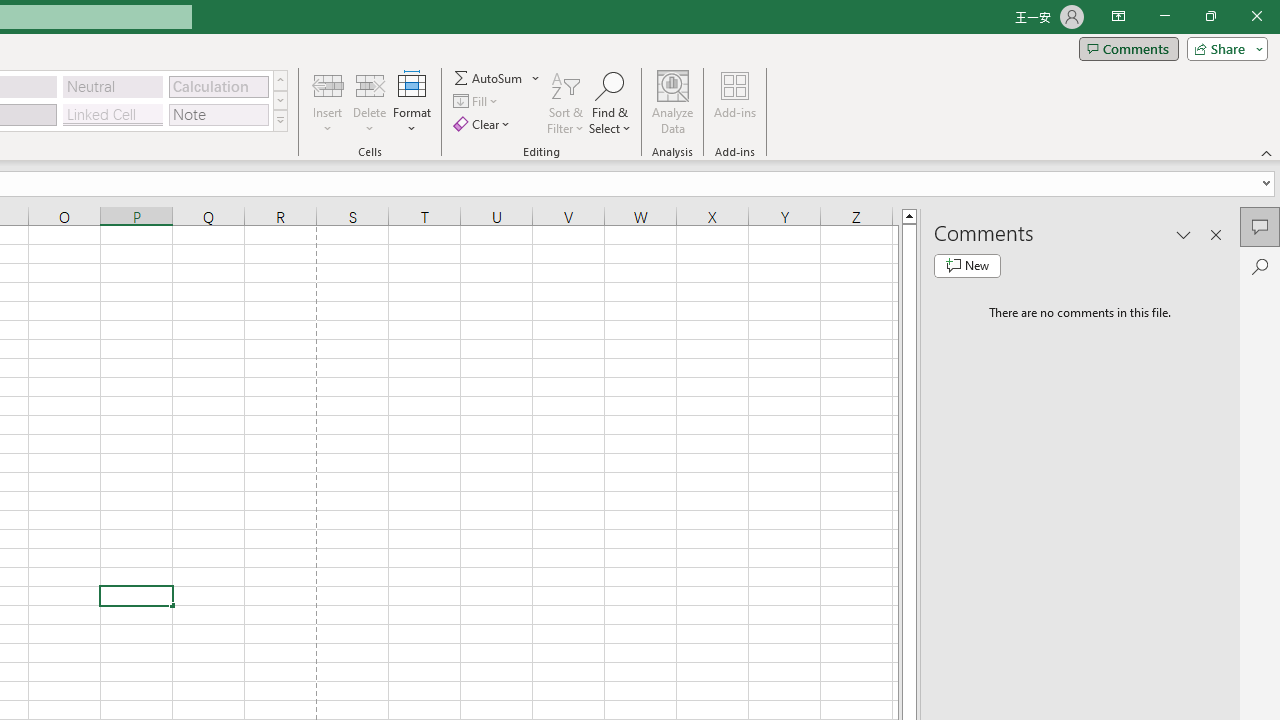 The width and height of the screenshot is (1280, 720). What do you see at coordinates (113, 114) in the screenshot?
I see `Linked Cell` at bounding box center [113, 114].